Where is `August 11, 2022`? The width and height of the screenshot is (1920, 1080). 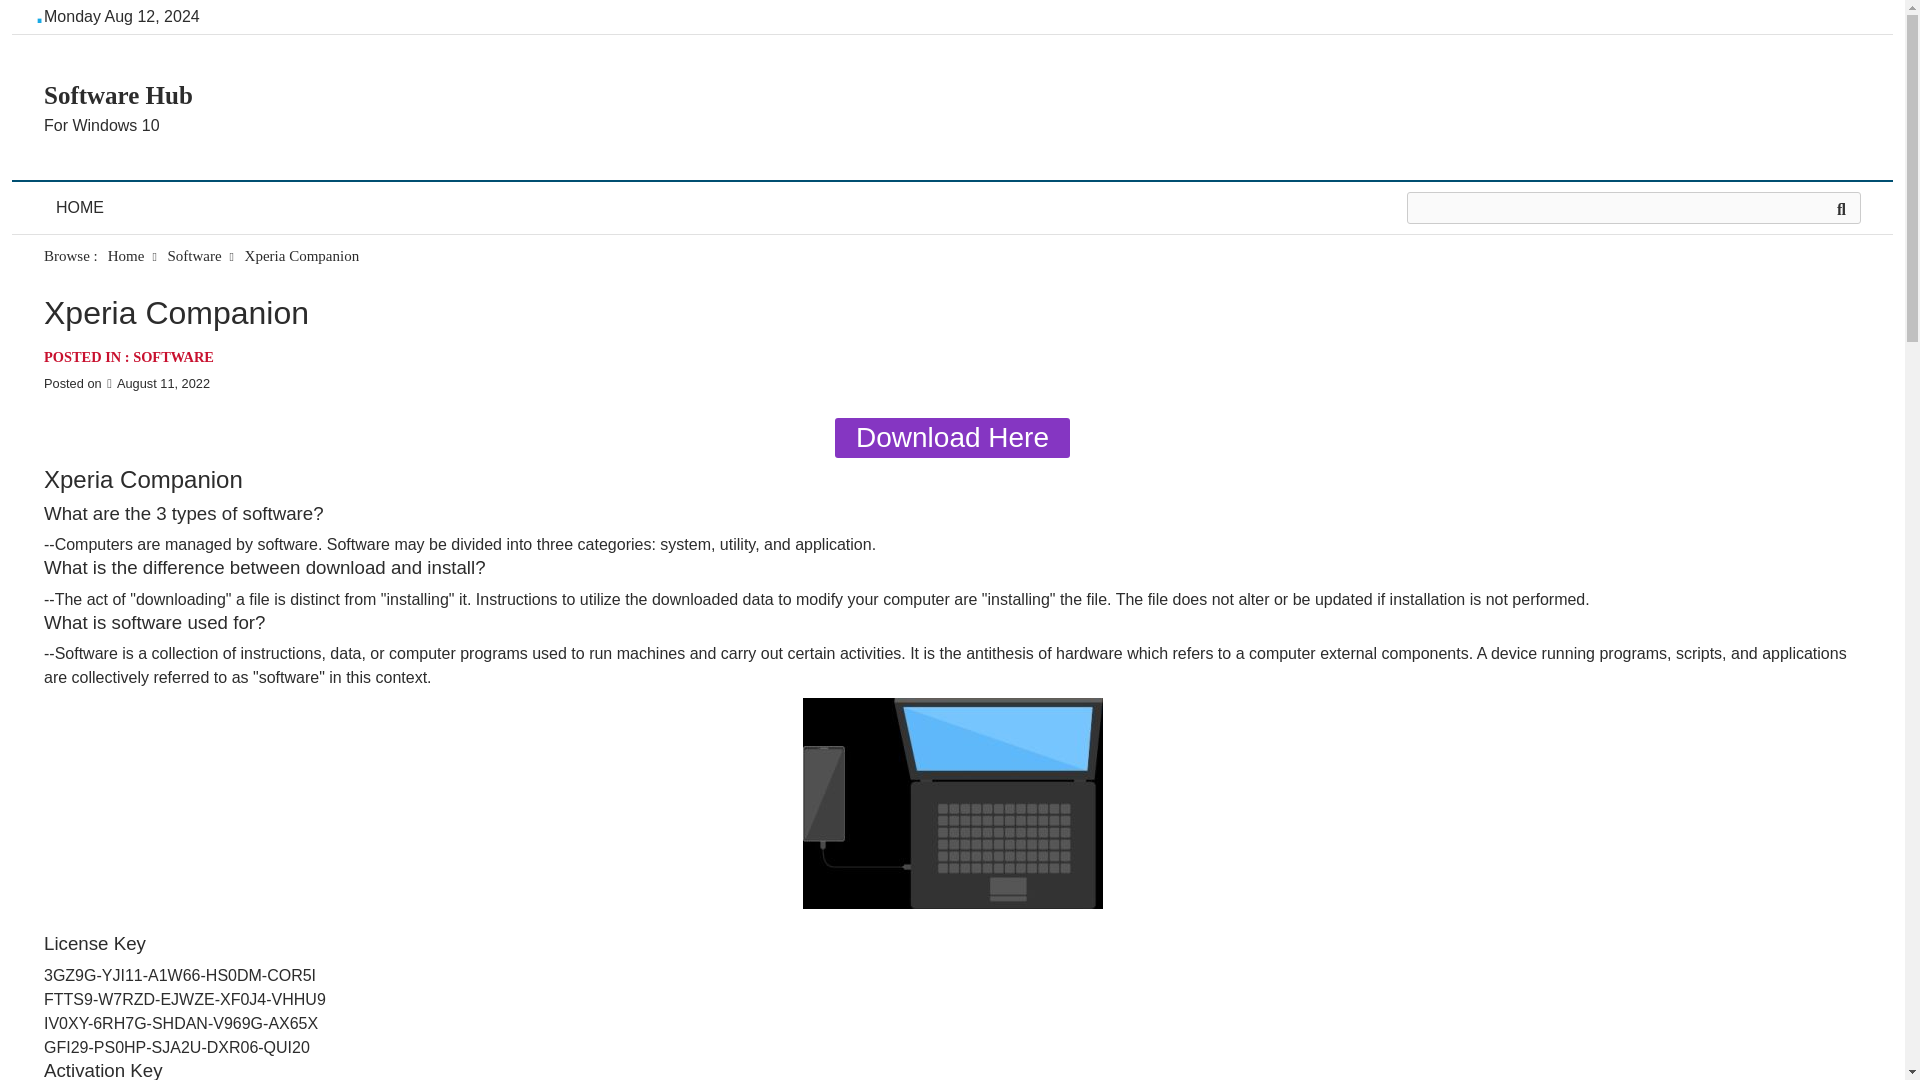
August 11, 2022 is located at coordinates (157, 382).